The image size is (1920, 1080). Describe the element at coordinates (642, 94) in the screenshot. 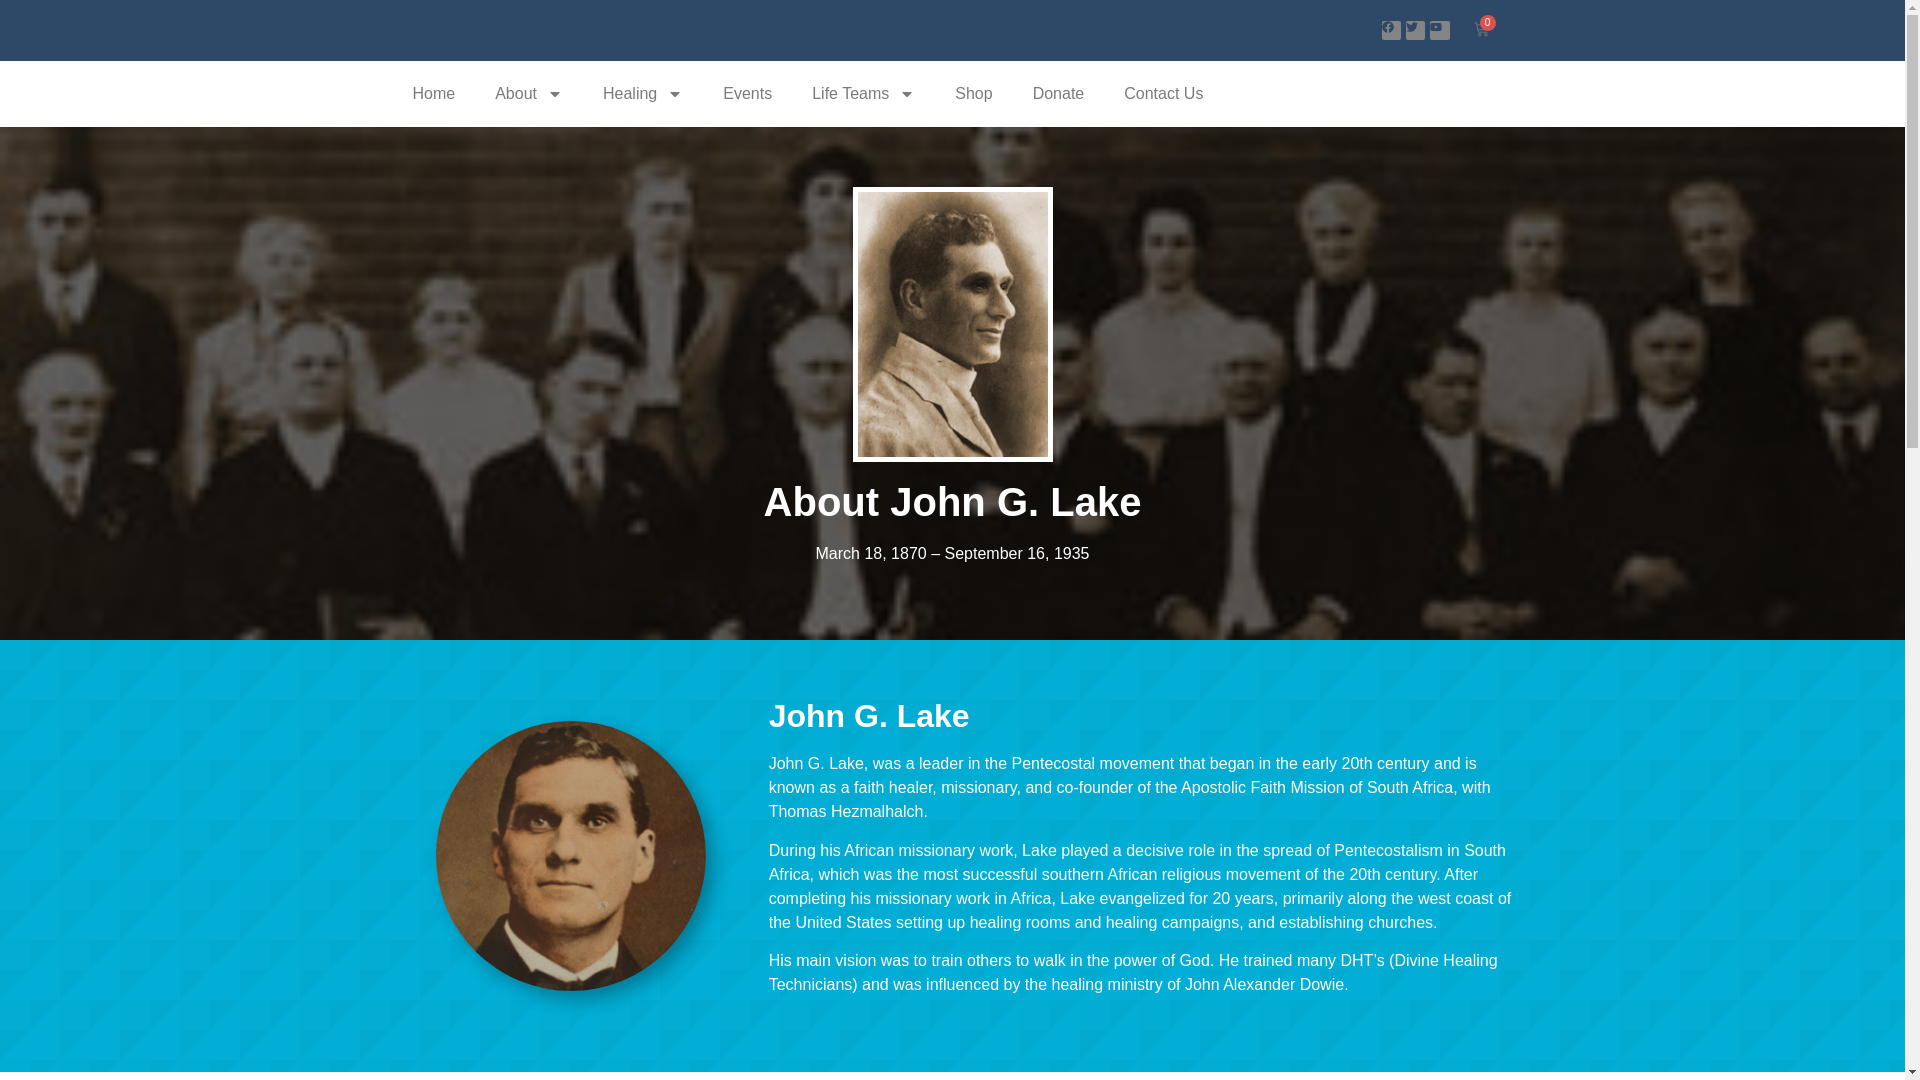

I see `Healing` at that location.